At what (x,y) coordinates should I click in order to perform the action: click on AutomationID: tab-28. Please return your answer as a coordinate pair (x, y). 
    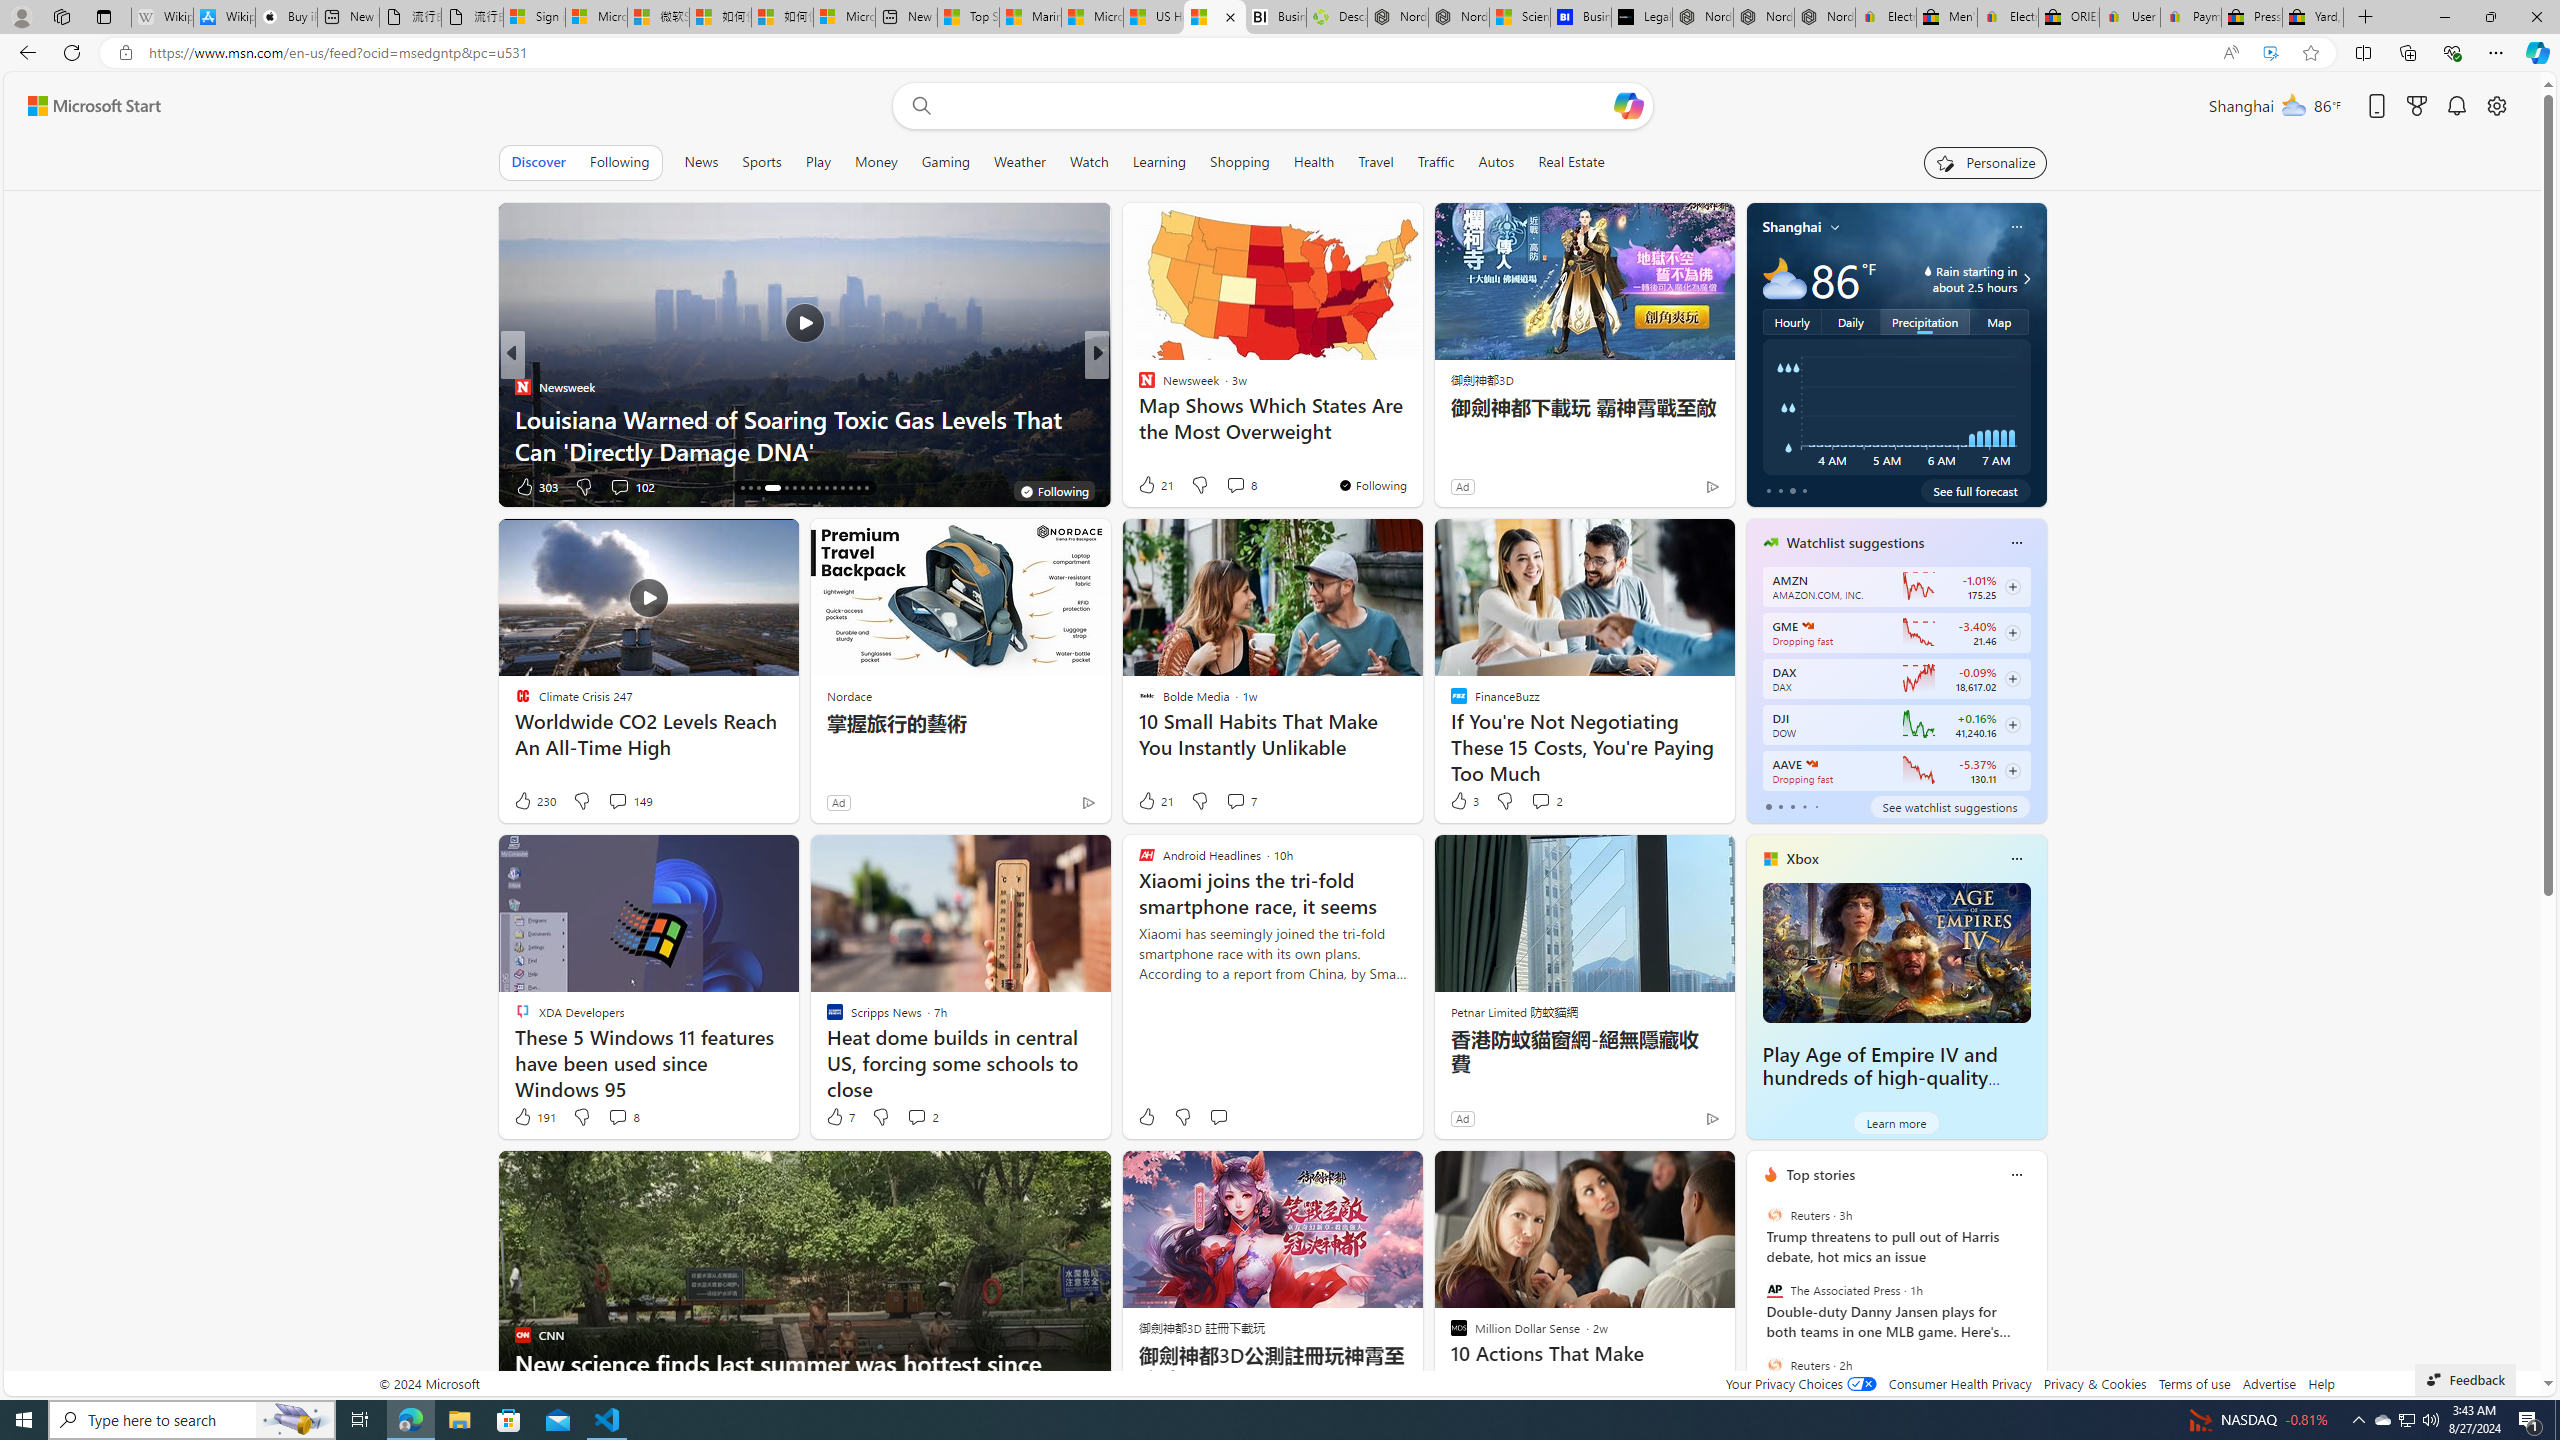
    Looking at the image, I should click on (850, 488).